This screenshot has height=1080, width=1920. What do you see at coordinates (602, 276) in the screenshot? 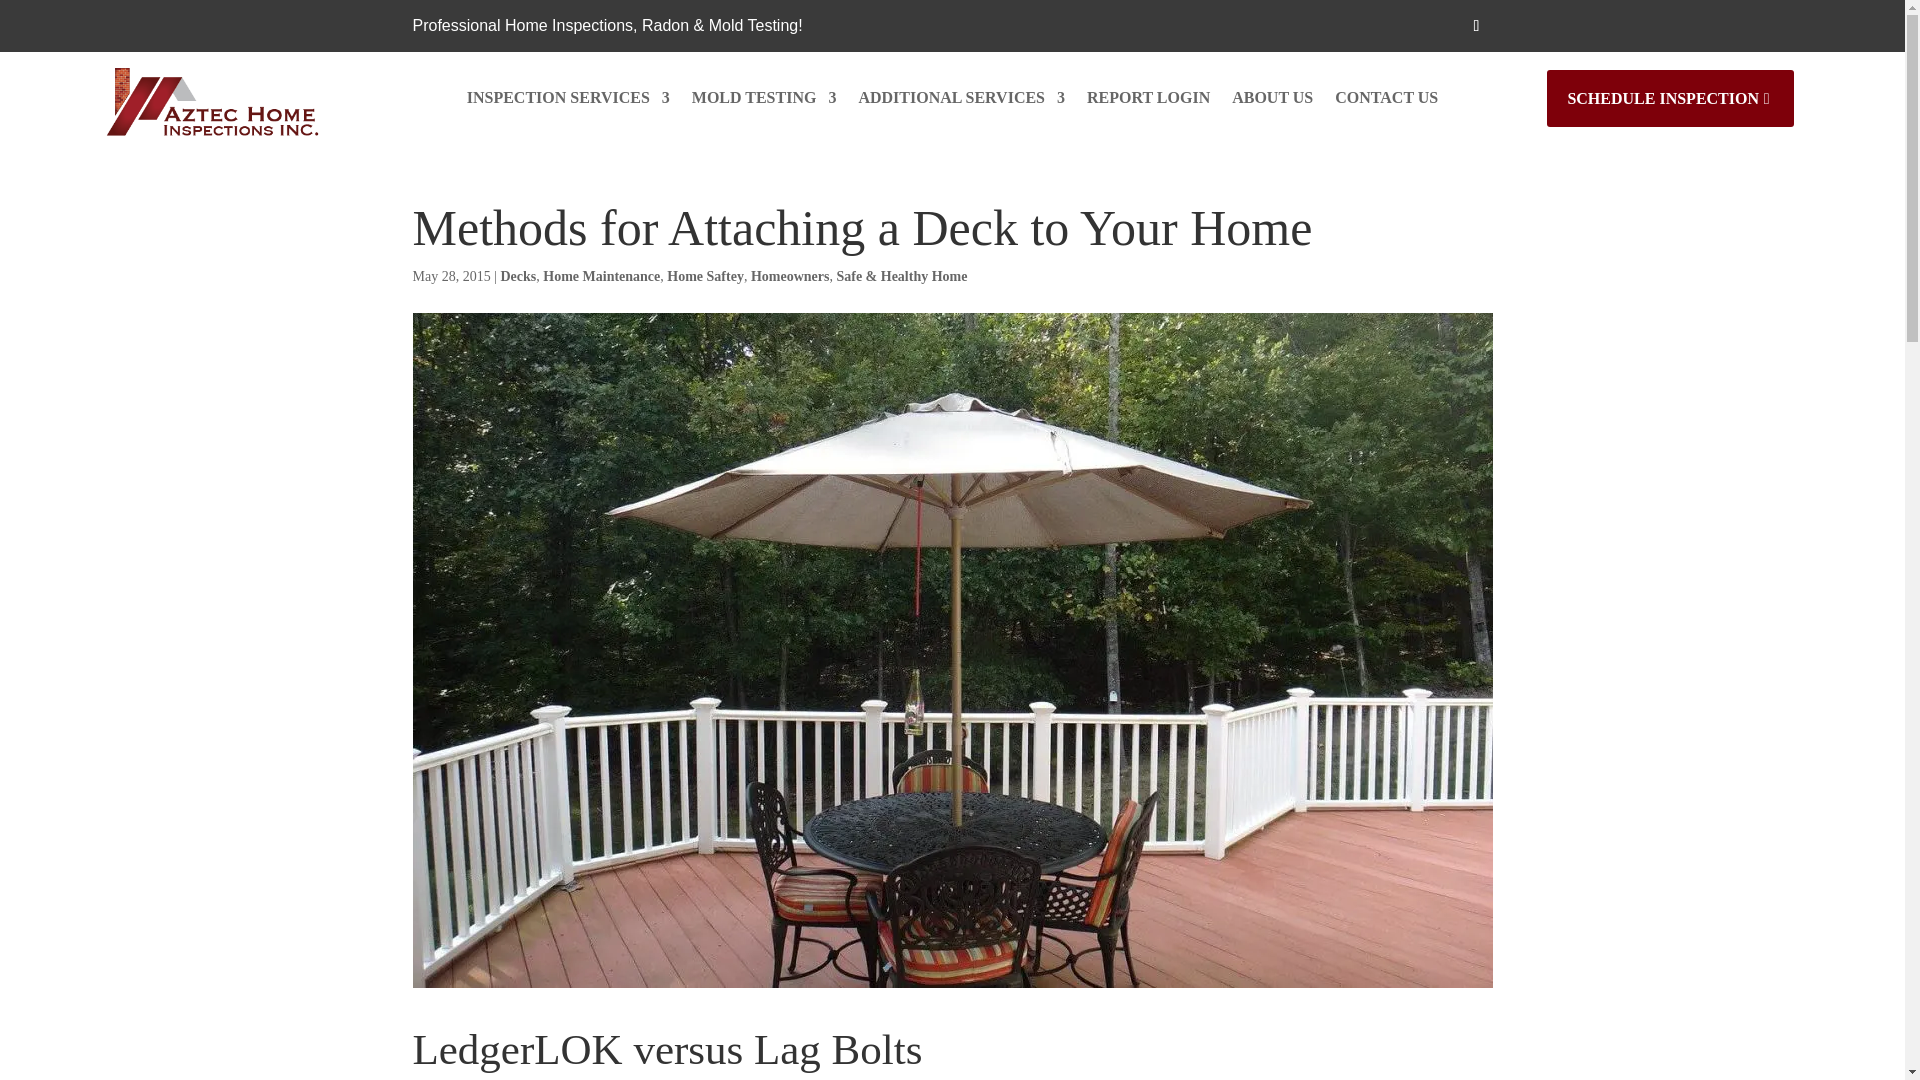
I see `Home Maintenance` at bounding box center [602, 276].